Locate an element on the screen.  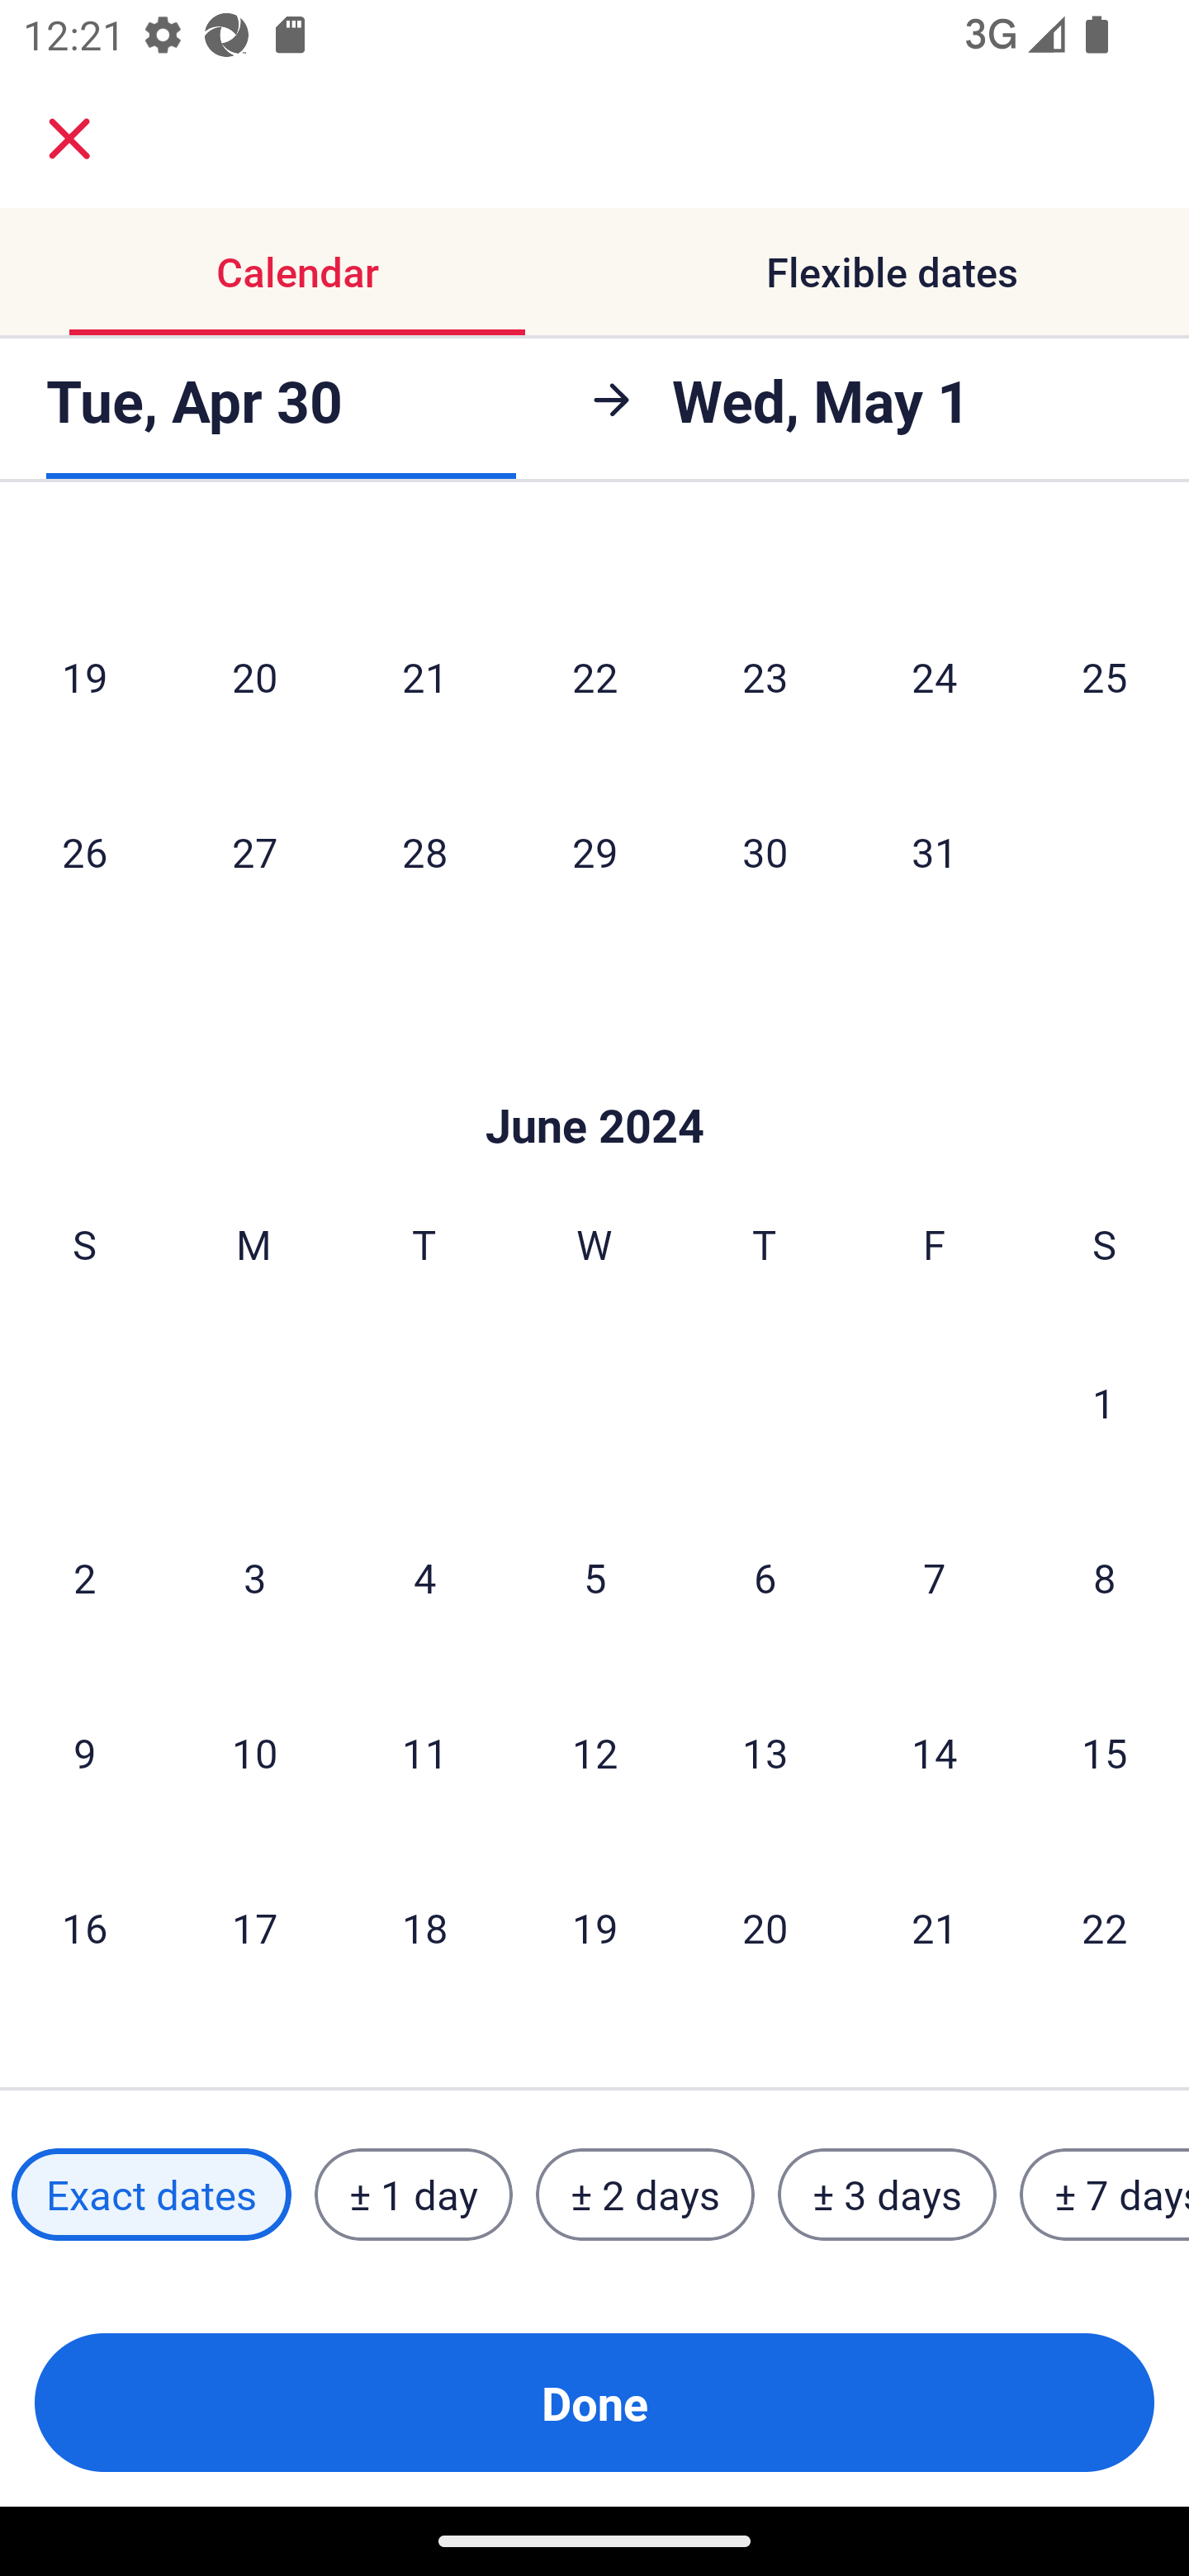
Exact dates is located at coordinates (151, 2195).